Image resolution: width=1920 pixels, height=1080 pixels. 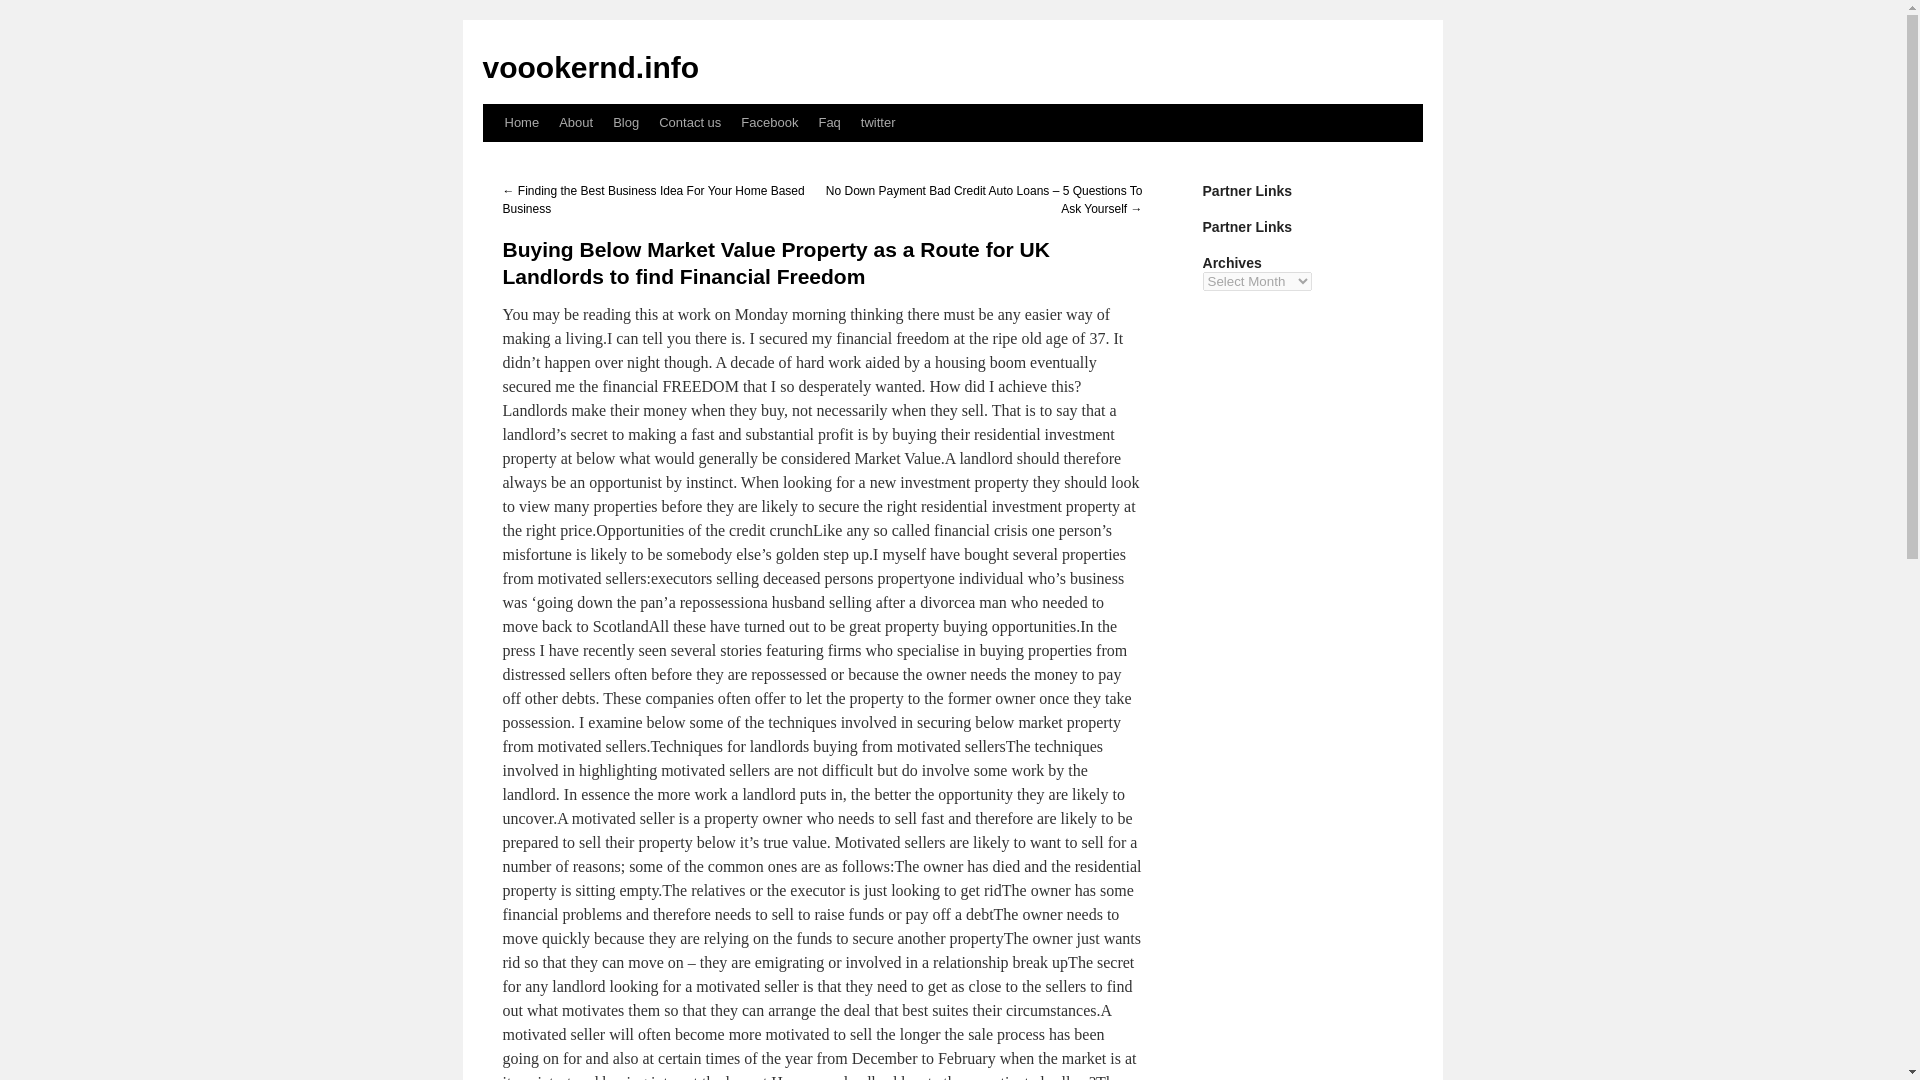 I want to click on voookernd.info, so click(x=590, y=67).